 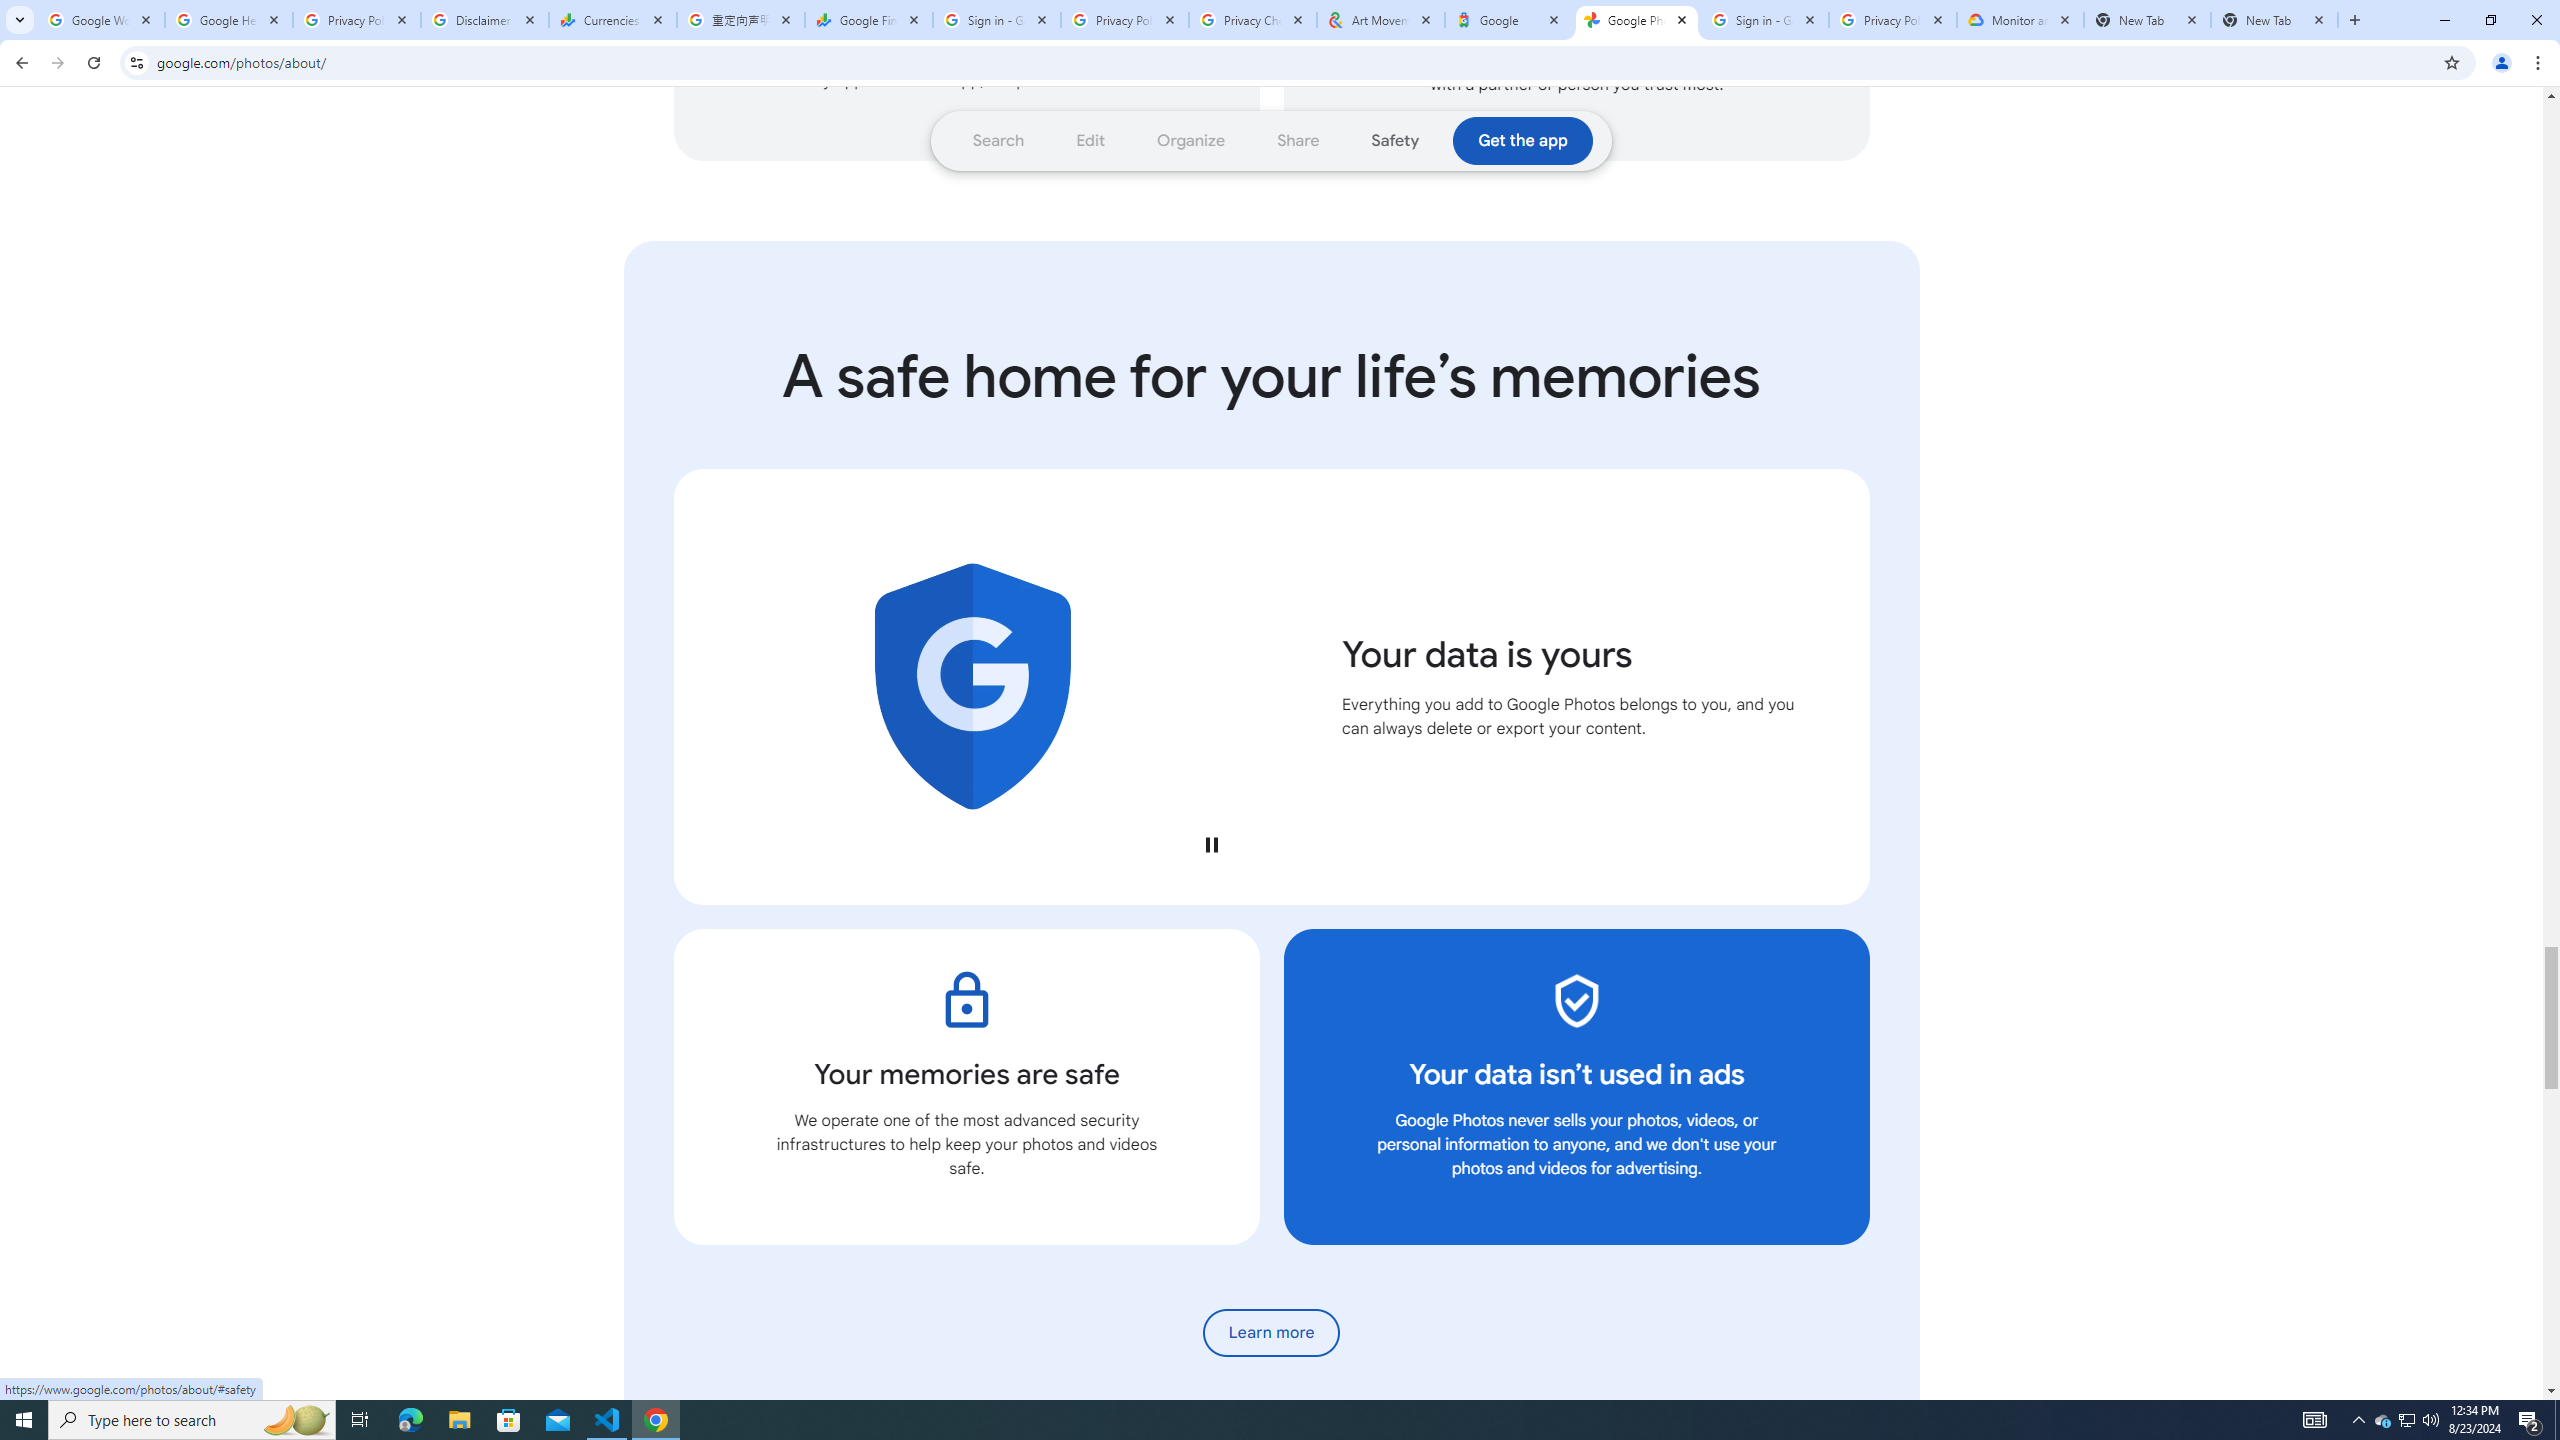 I want to click on Go to section: Search, so click(x=998, y=140).